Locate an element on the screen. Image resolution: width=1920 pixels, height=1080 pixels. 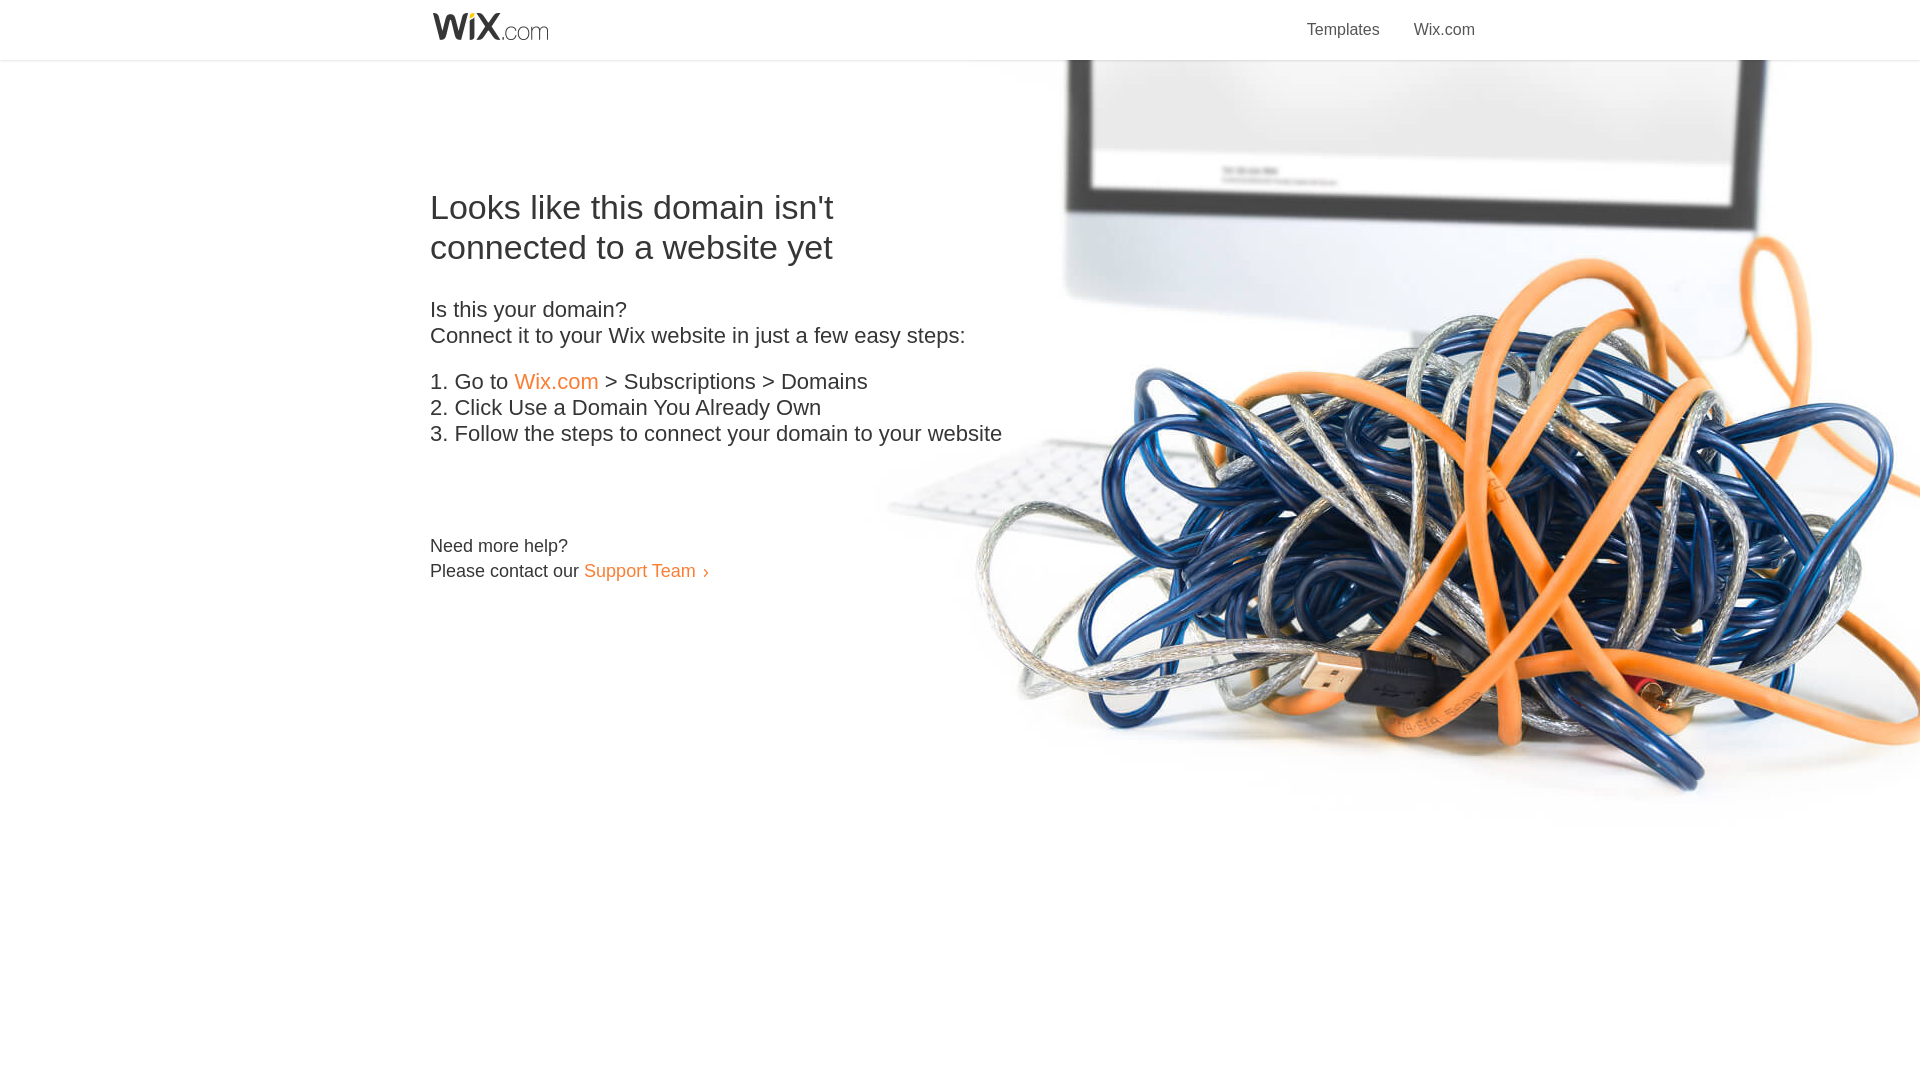
Wix.com is located at coordinates (1444, 18).